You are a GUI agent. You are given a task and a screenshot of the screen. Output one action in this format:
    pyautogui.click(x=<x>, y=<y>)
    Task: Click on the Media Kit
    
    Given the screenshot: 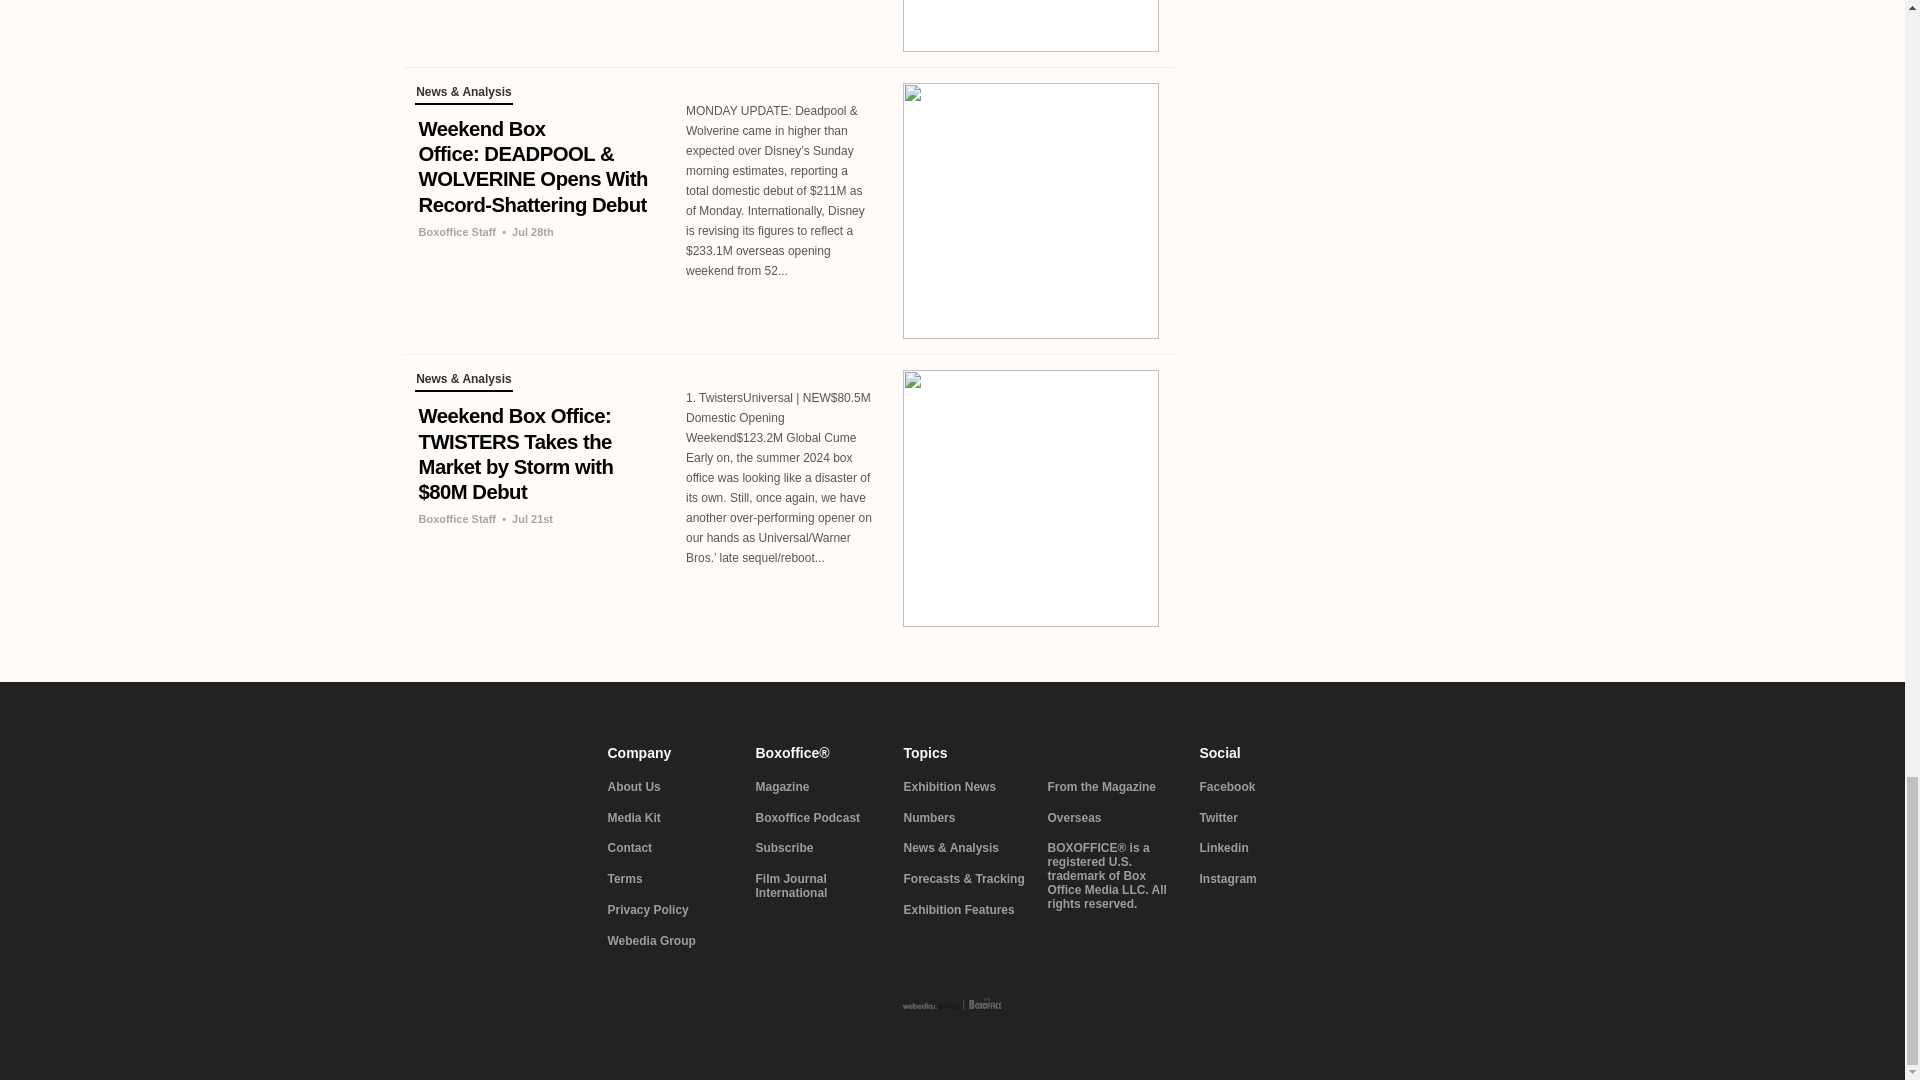 What is the action you would take?
    pyautogui.click(x=670, y=819)
    